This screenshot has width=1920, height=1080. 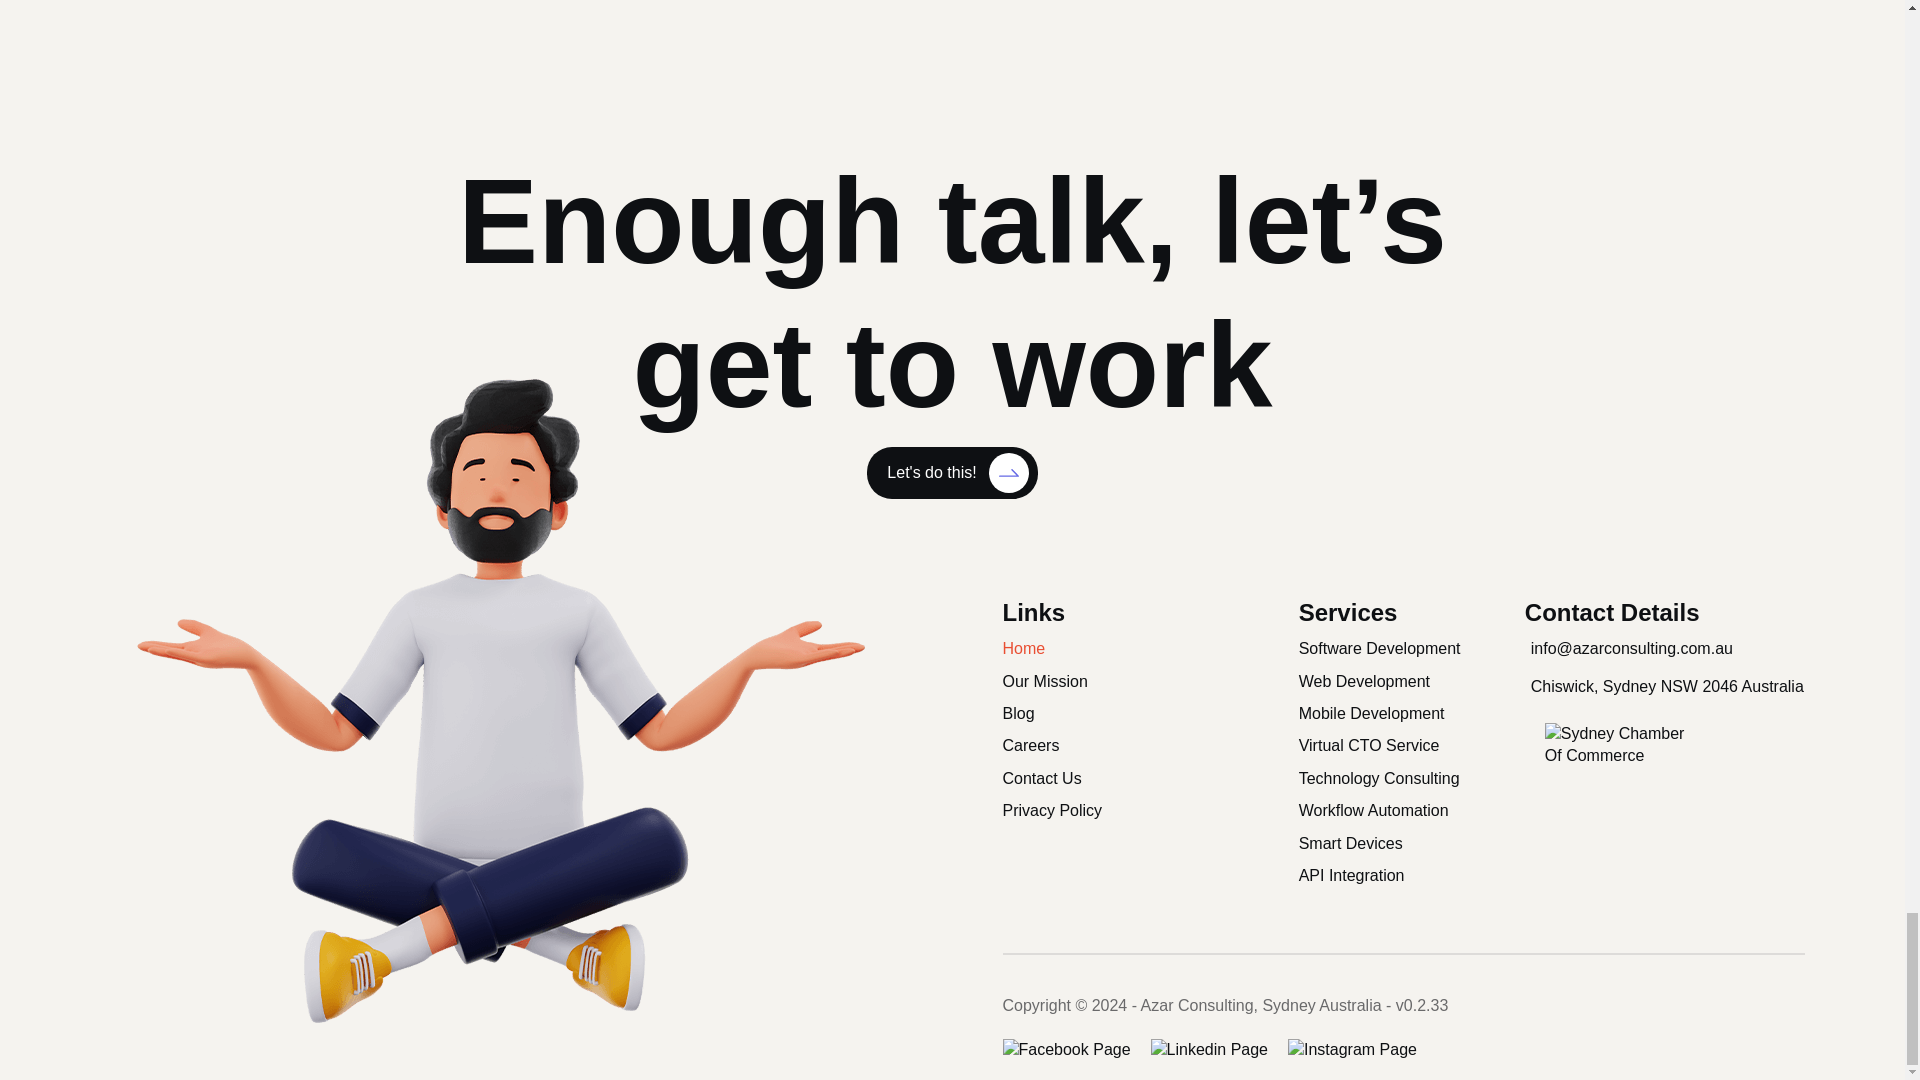 What do you see at coordinates (1068, 778) in the screenshot?
I see `Contact Us` at bounding box center [1068, 778].